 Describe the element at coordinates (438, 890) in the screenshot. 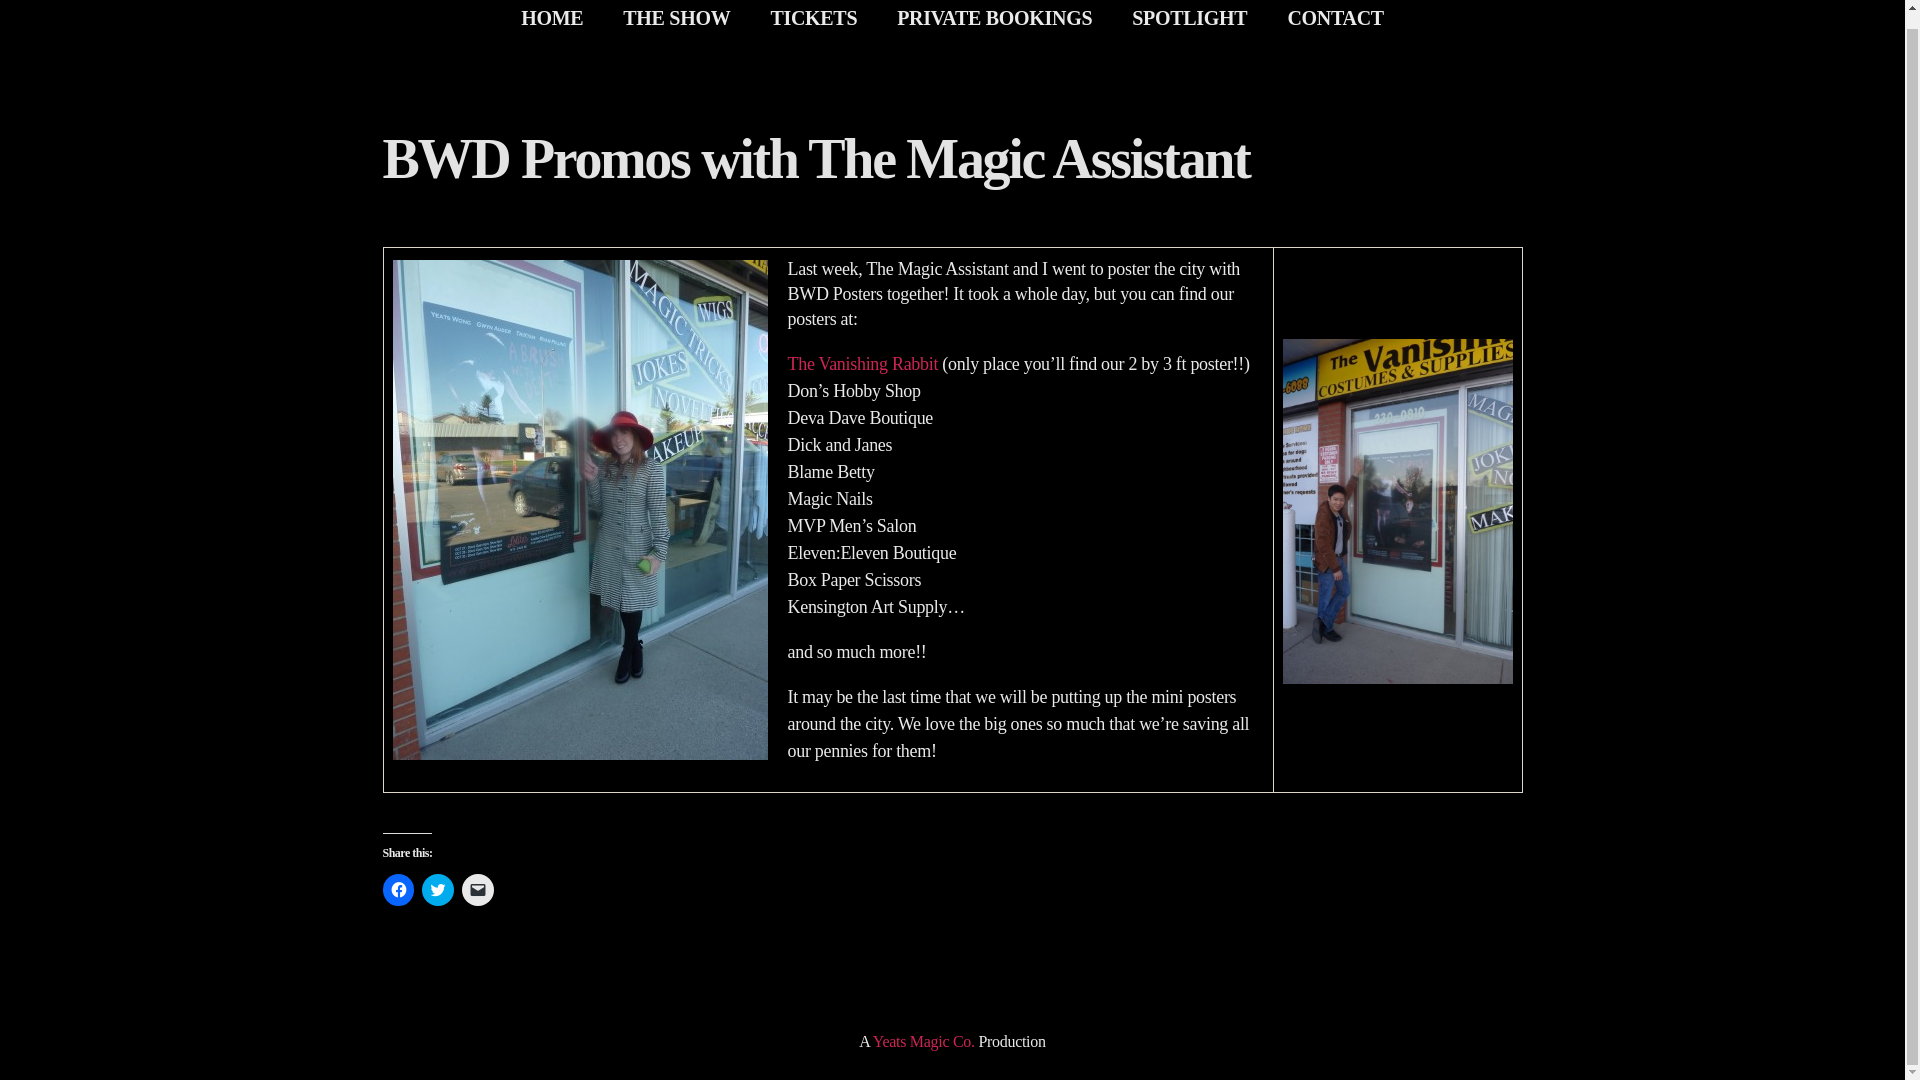

I see `Click to share on Twitter` at that location.